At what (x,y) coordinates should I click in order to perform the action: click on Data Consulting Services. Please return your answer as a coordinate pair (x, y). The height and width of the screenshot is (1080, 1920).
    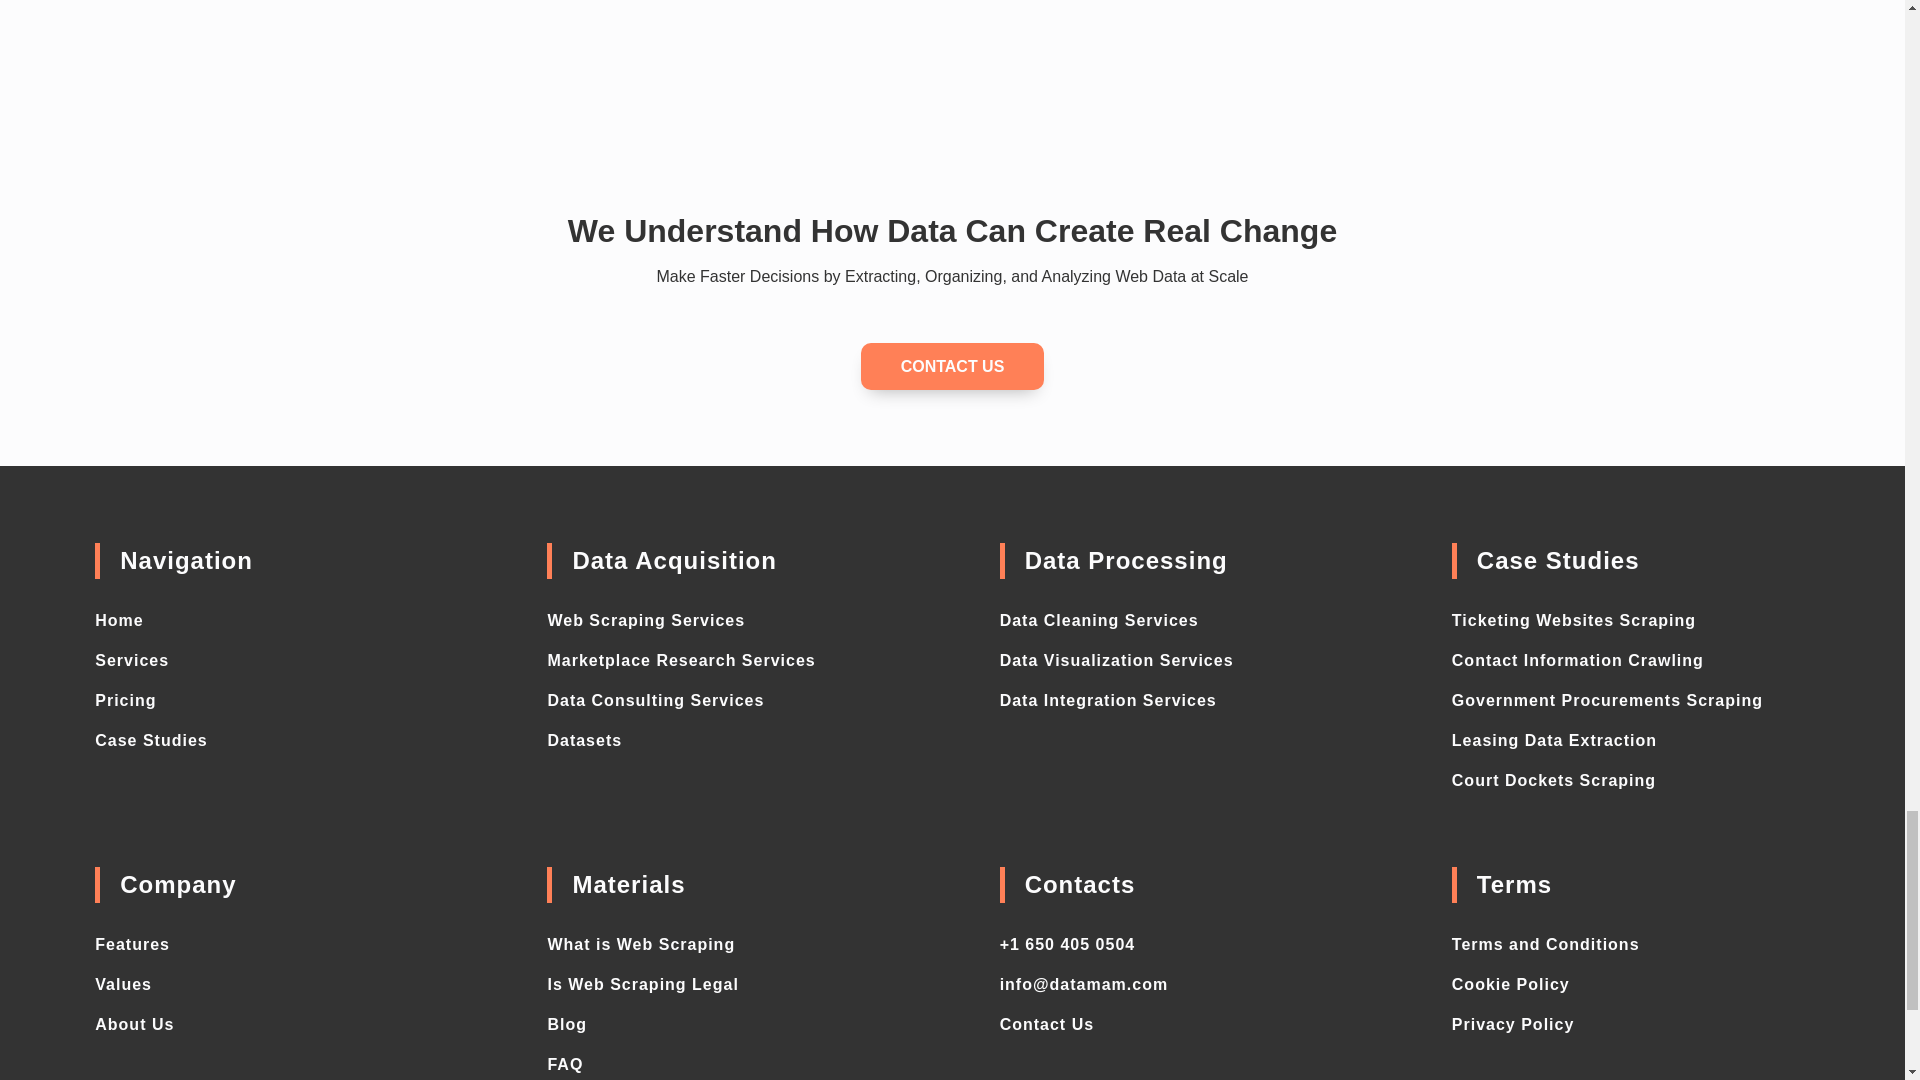
    Looking at the image, I should click on (656, 700).